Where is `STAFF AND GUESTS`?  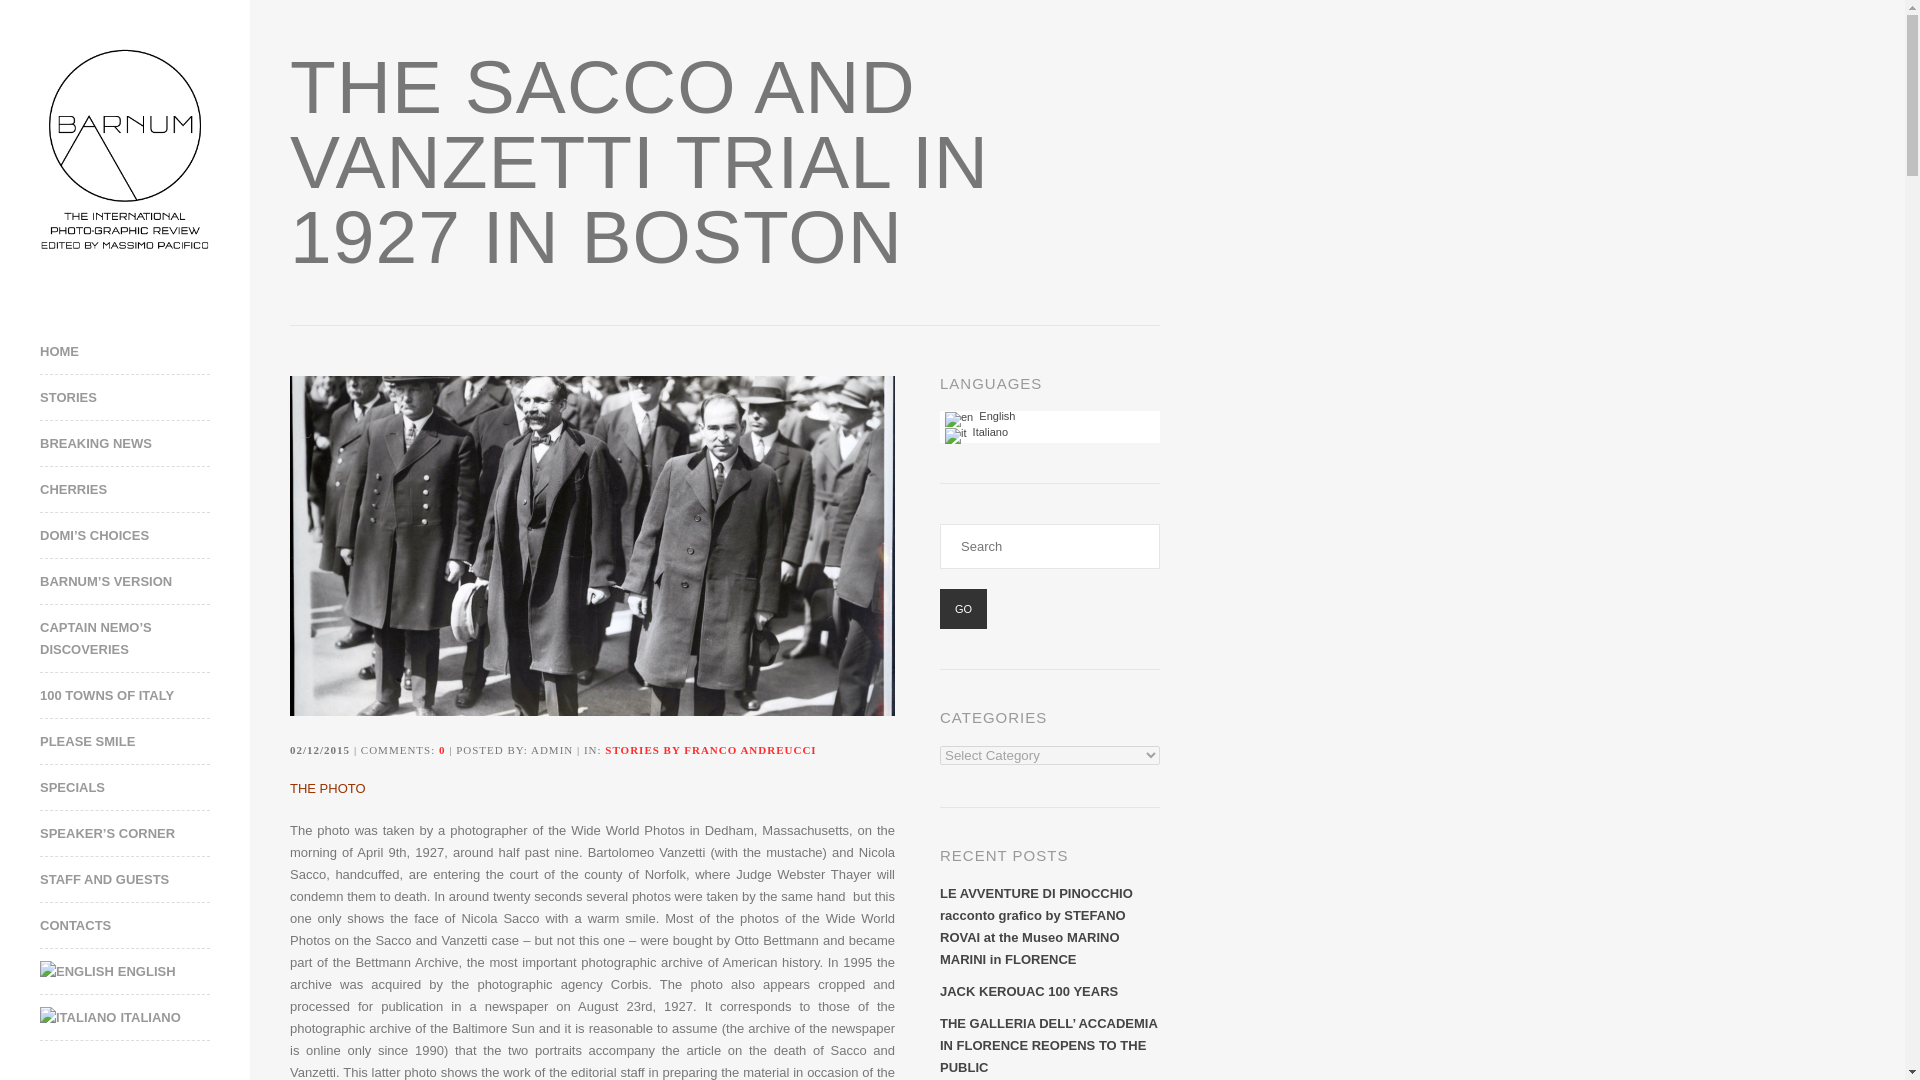 STAFF AND GUESTS is located at coordinates (144, 880).